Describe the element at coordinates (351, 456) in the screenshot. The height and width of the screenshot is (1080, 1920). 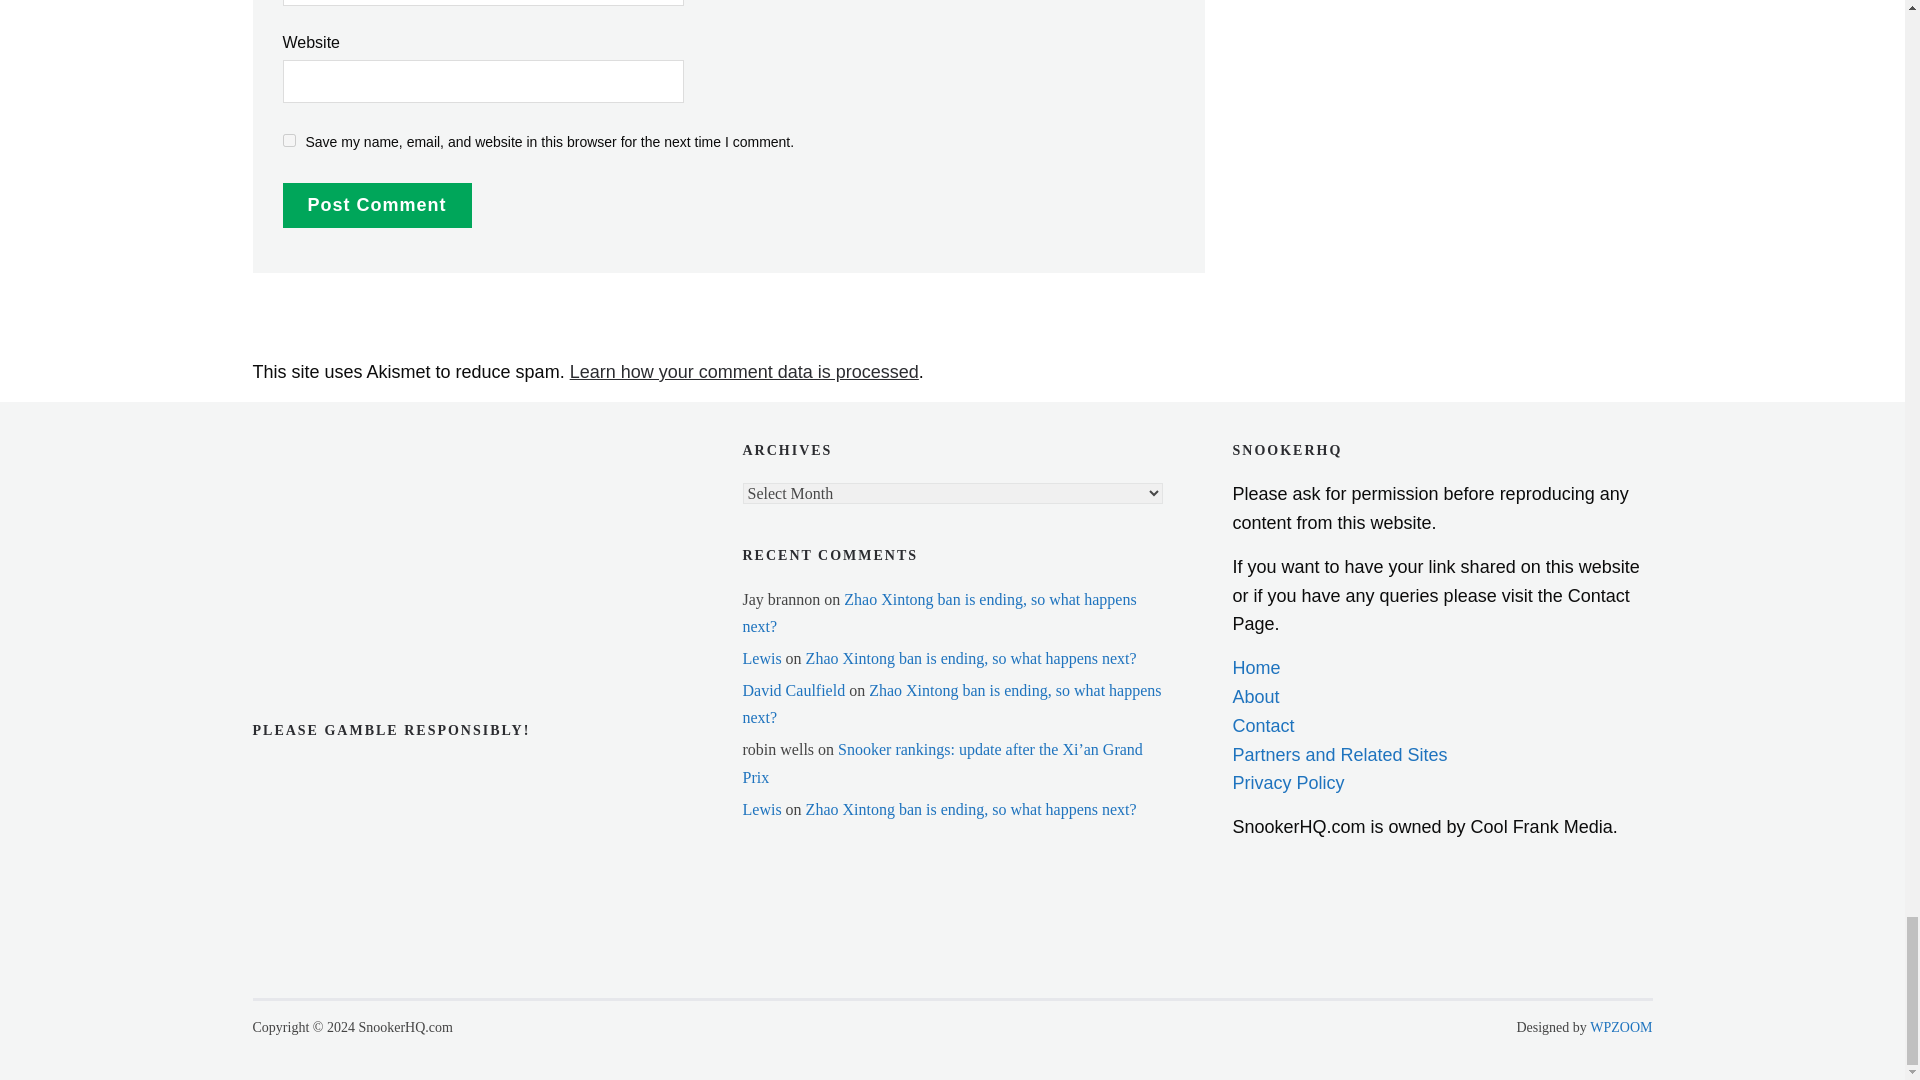
I see `ngc-uk-betting-sites-not-on-gamstop` at that location.